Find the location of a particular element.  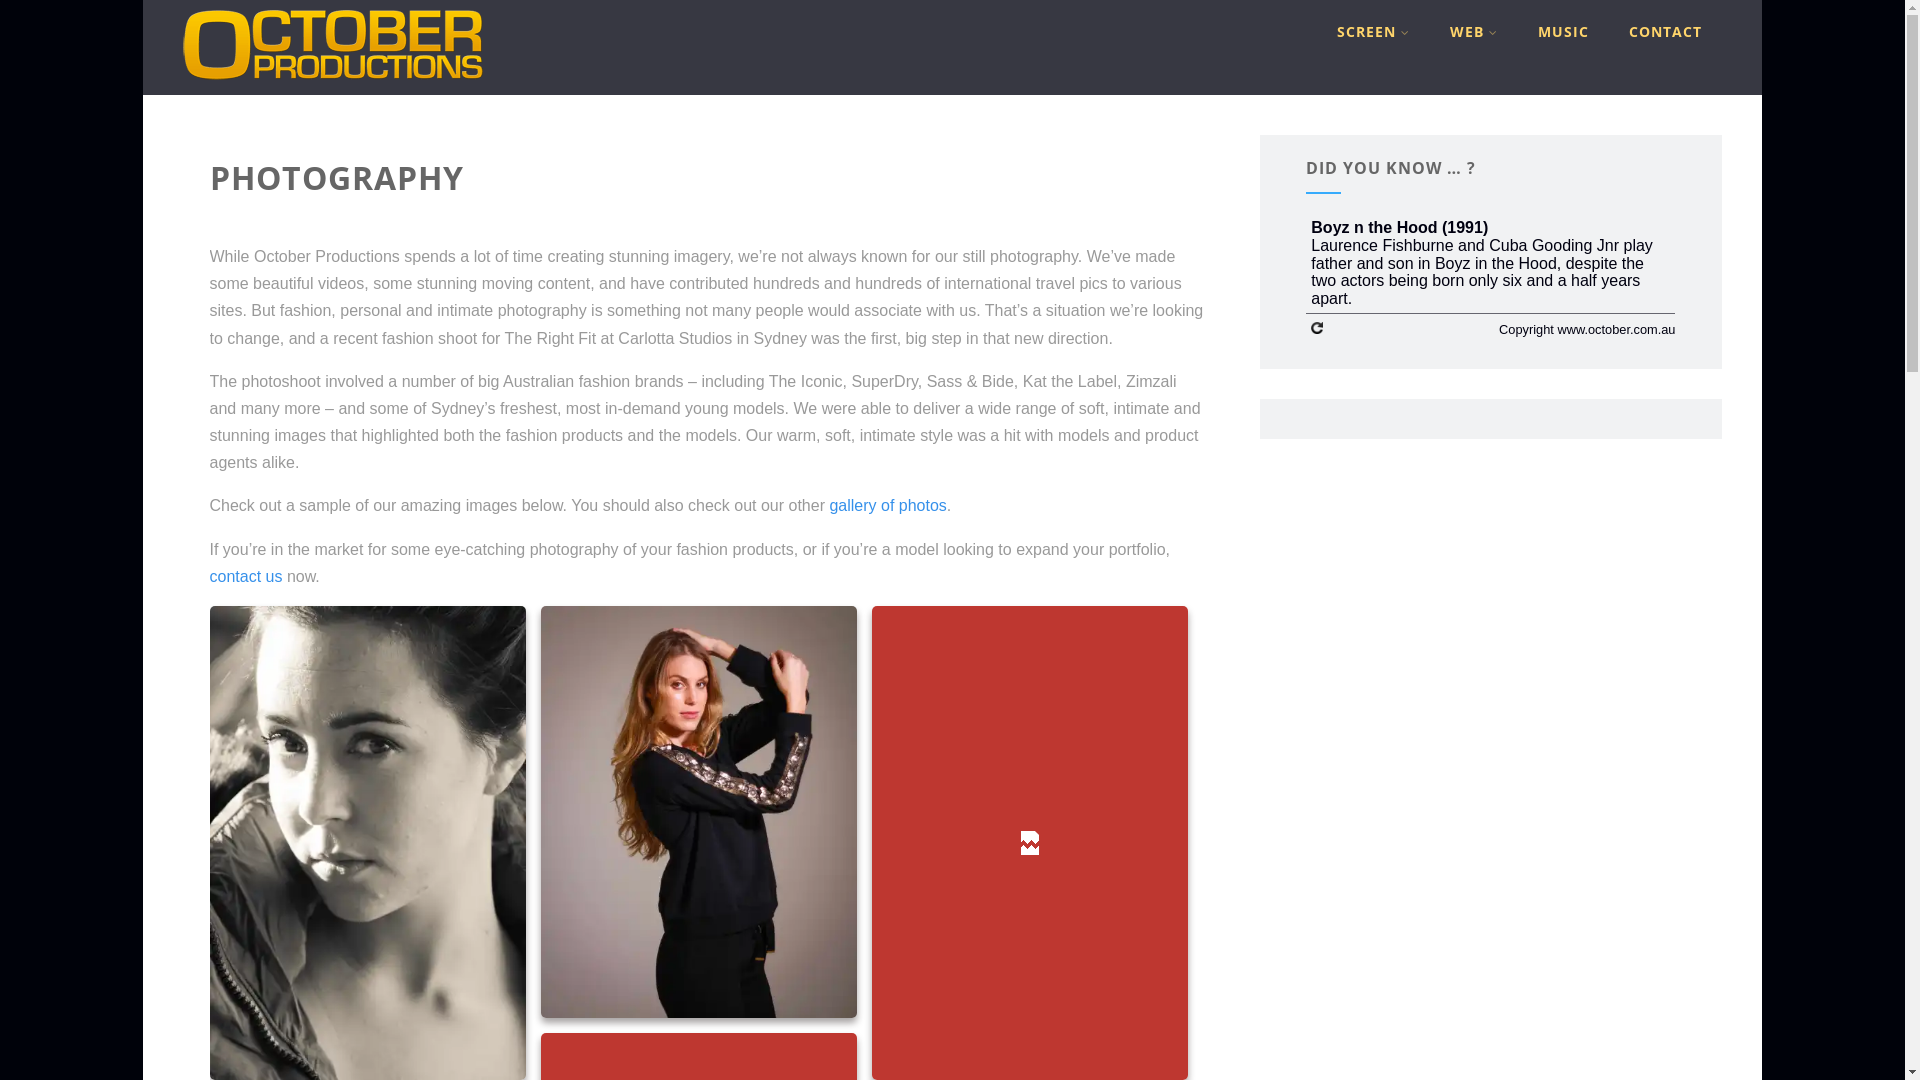

IMG_3729-18_SophieEllaAbernethy is located at coordinates (698, 812).